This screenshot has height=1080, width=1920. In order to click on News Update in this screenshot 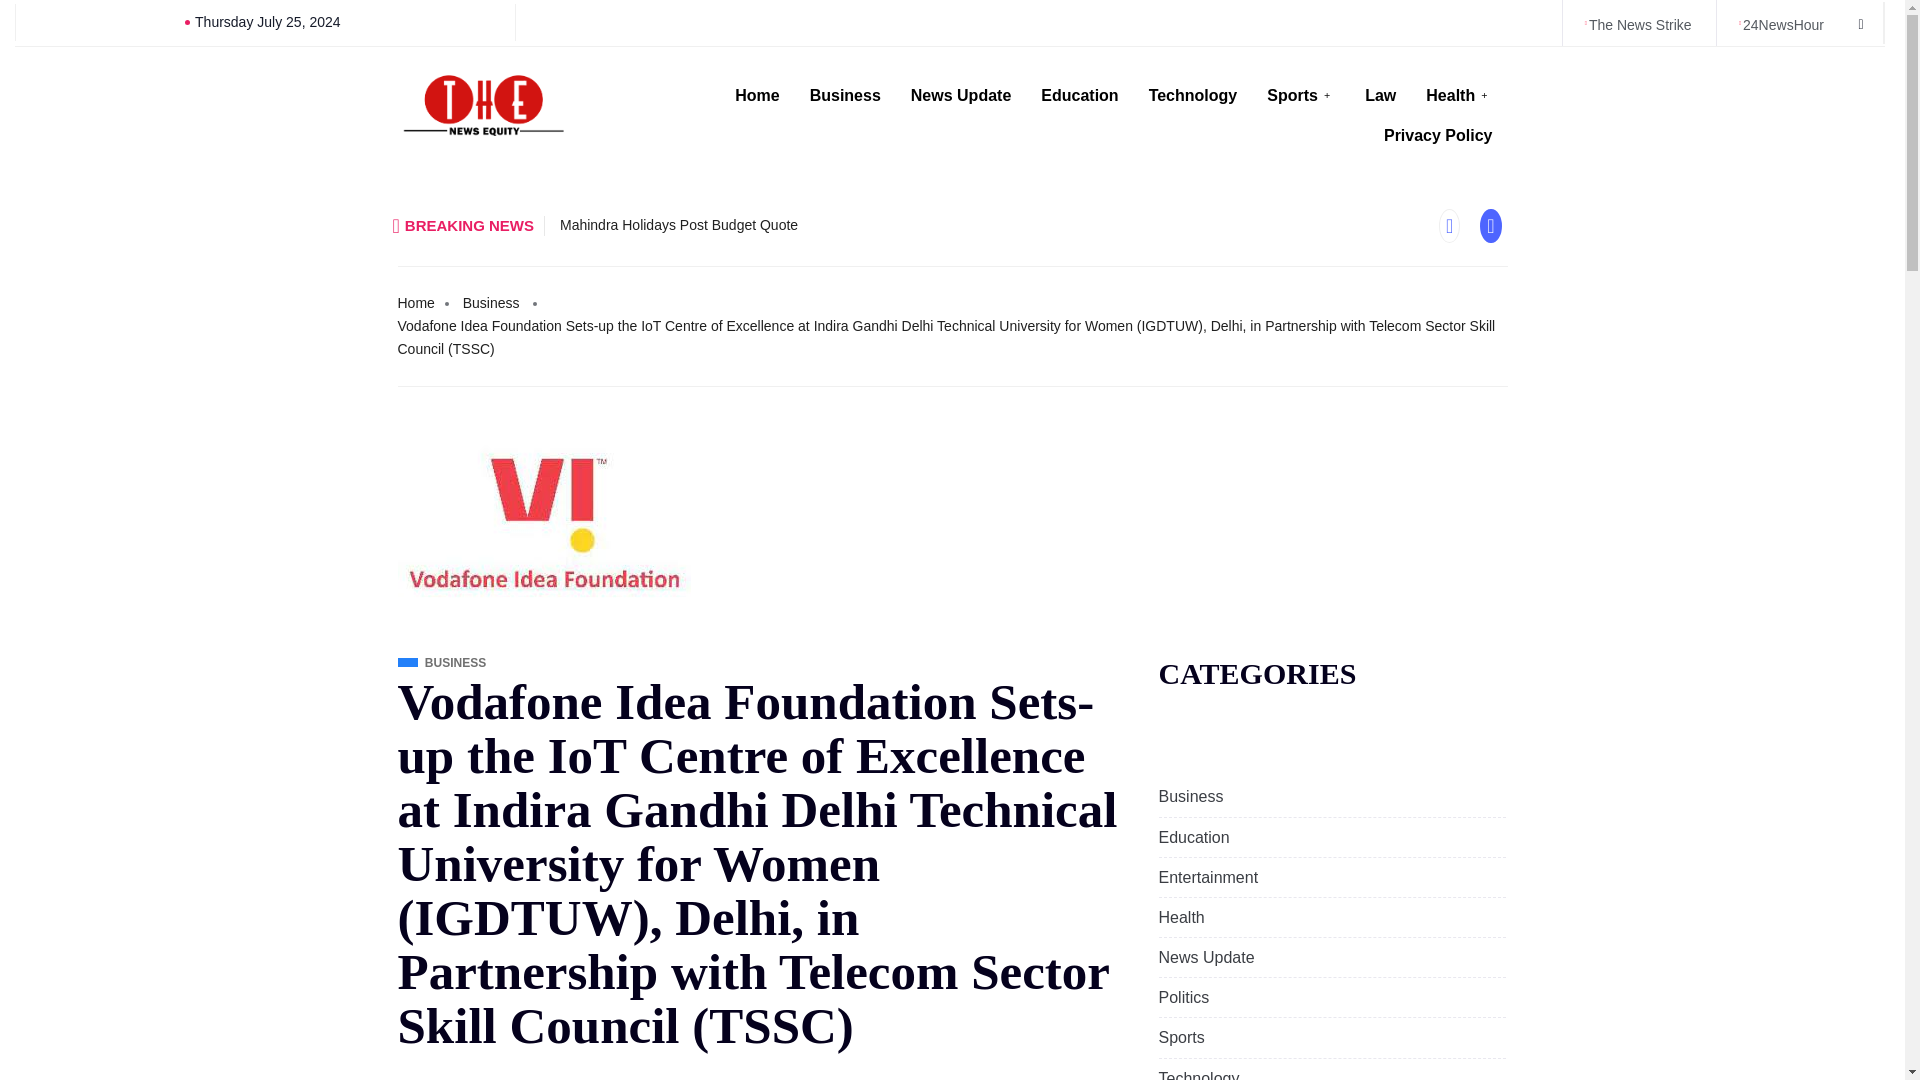, I will do `click(960, 95)`.